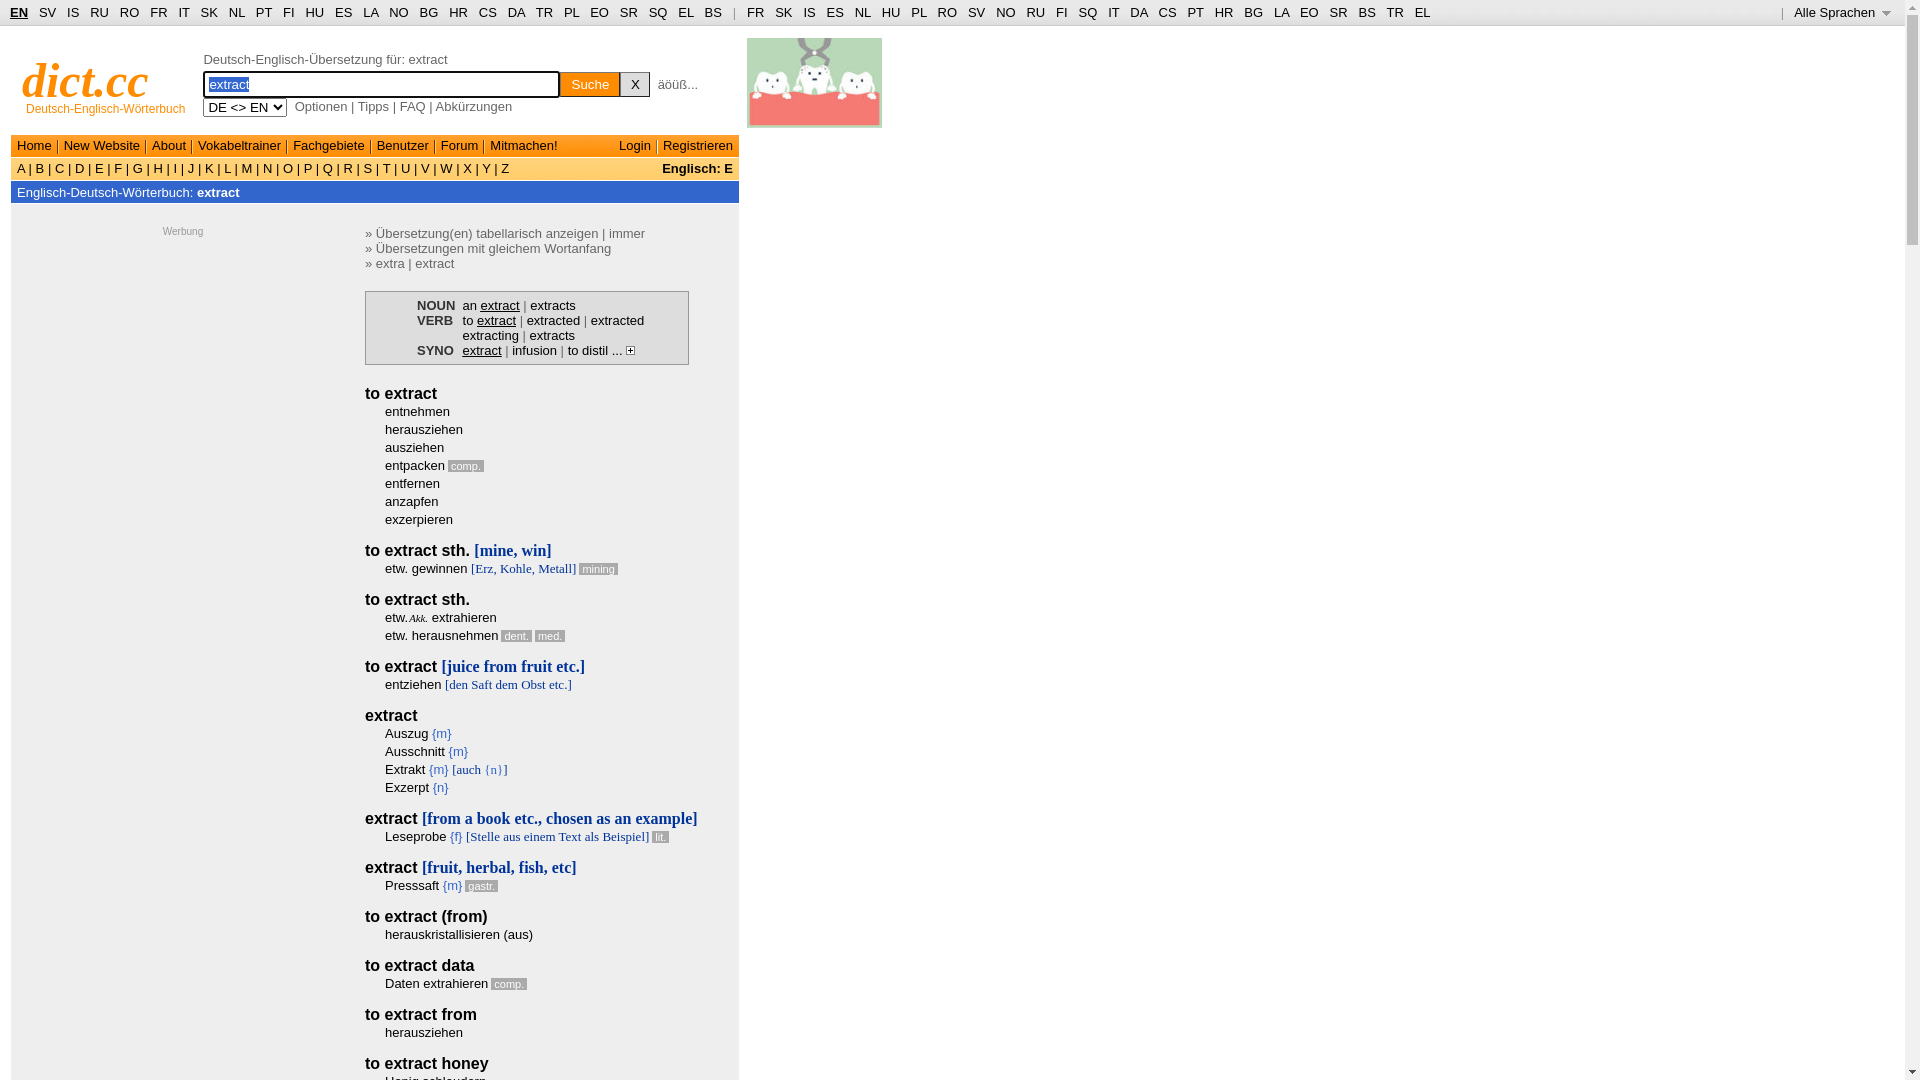  Describe the element at coordinates (836, 12) in the screenshot. I see `ES` at that location.